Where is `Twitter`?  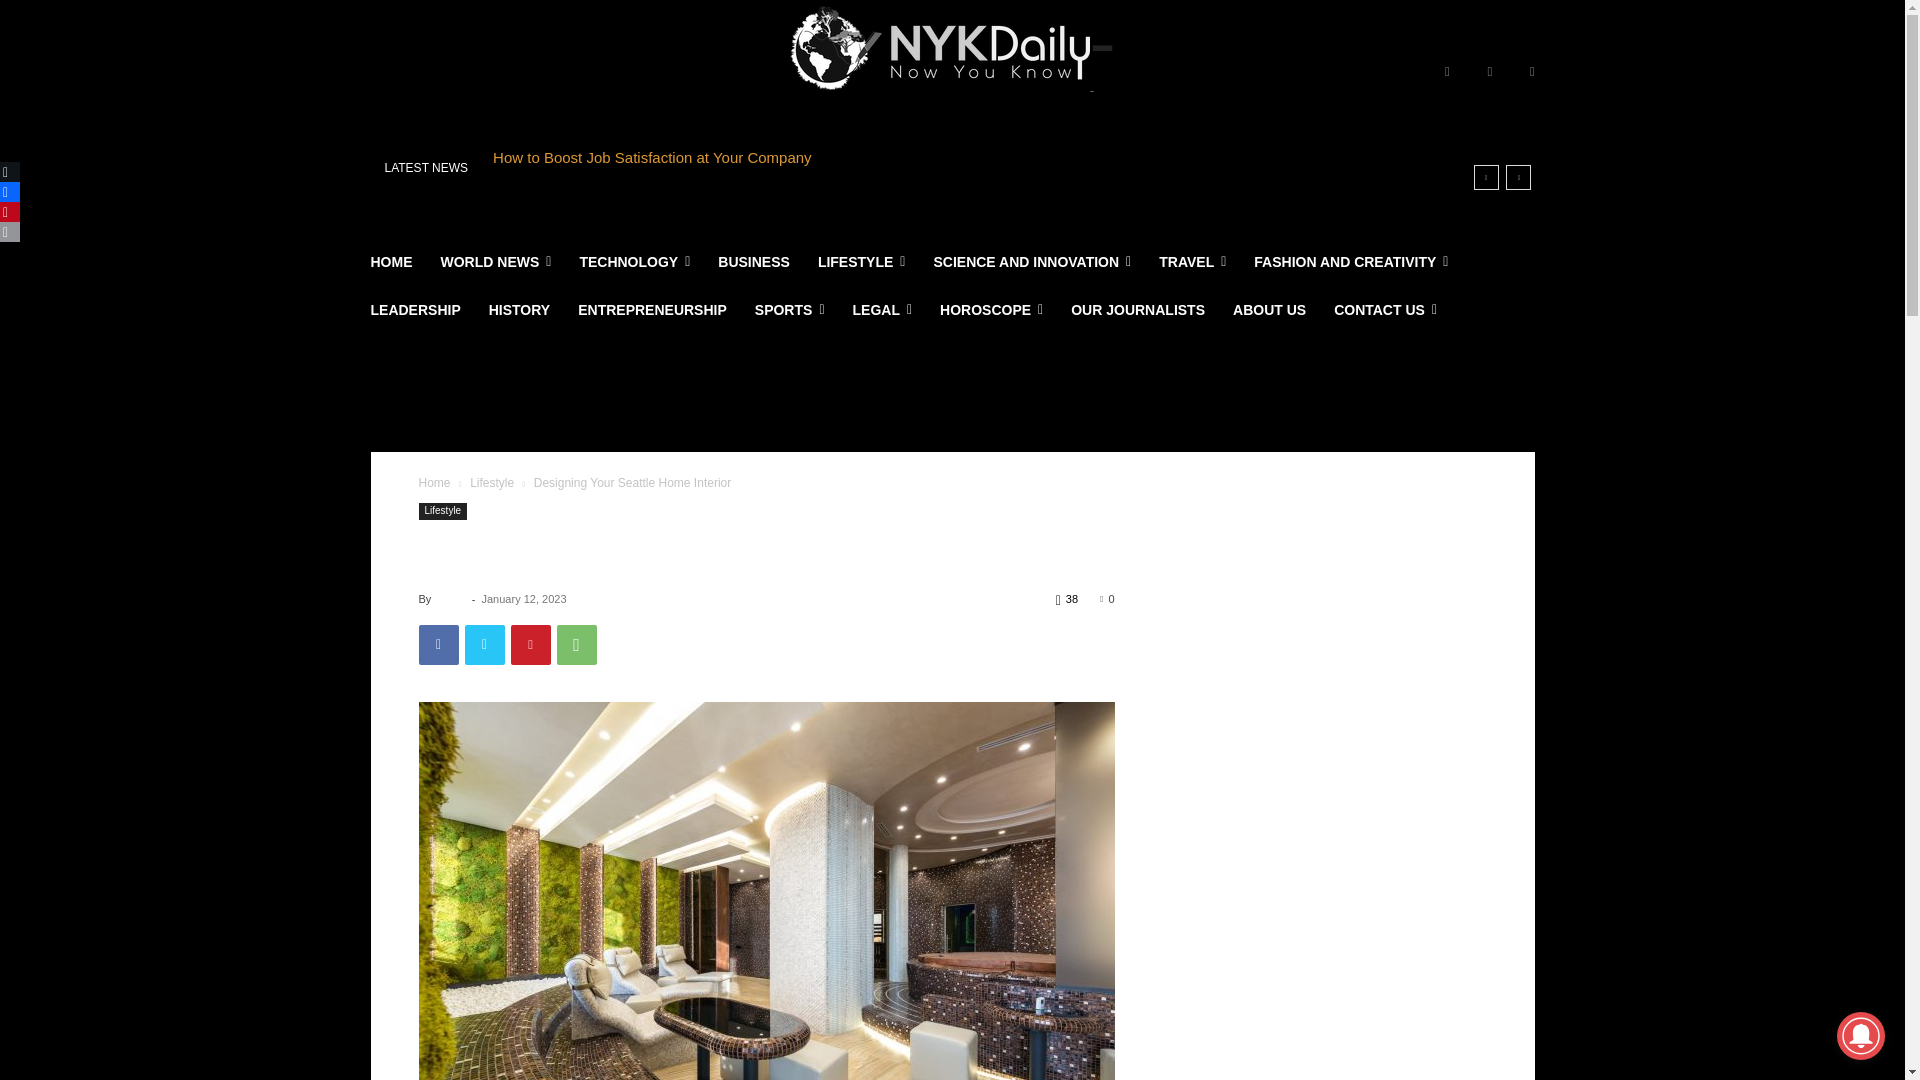
Twitter is located at coordinates (1532, 72).